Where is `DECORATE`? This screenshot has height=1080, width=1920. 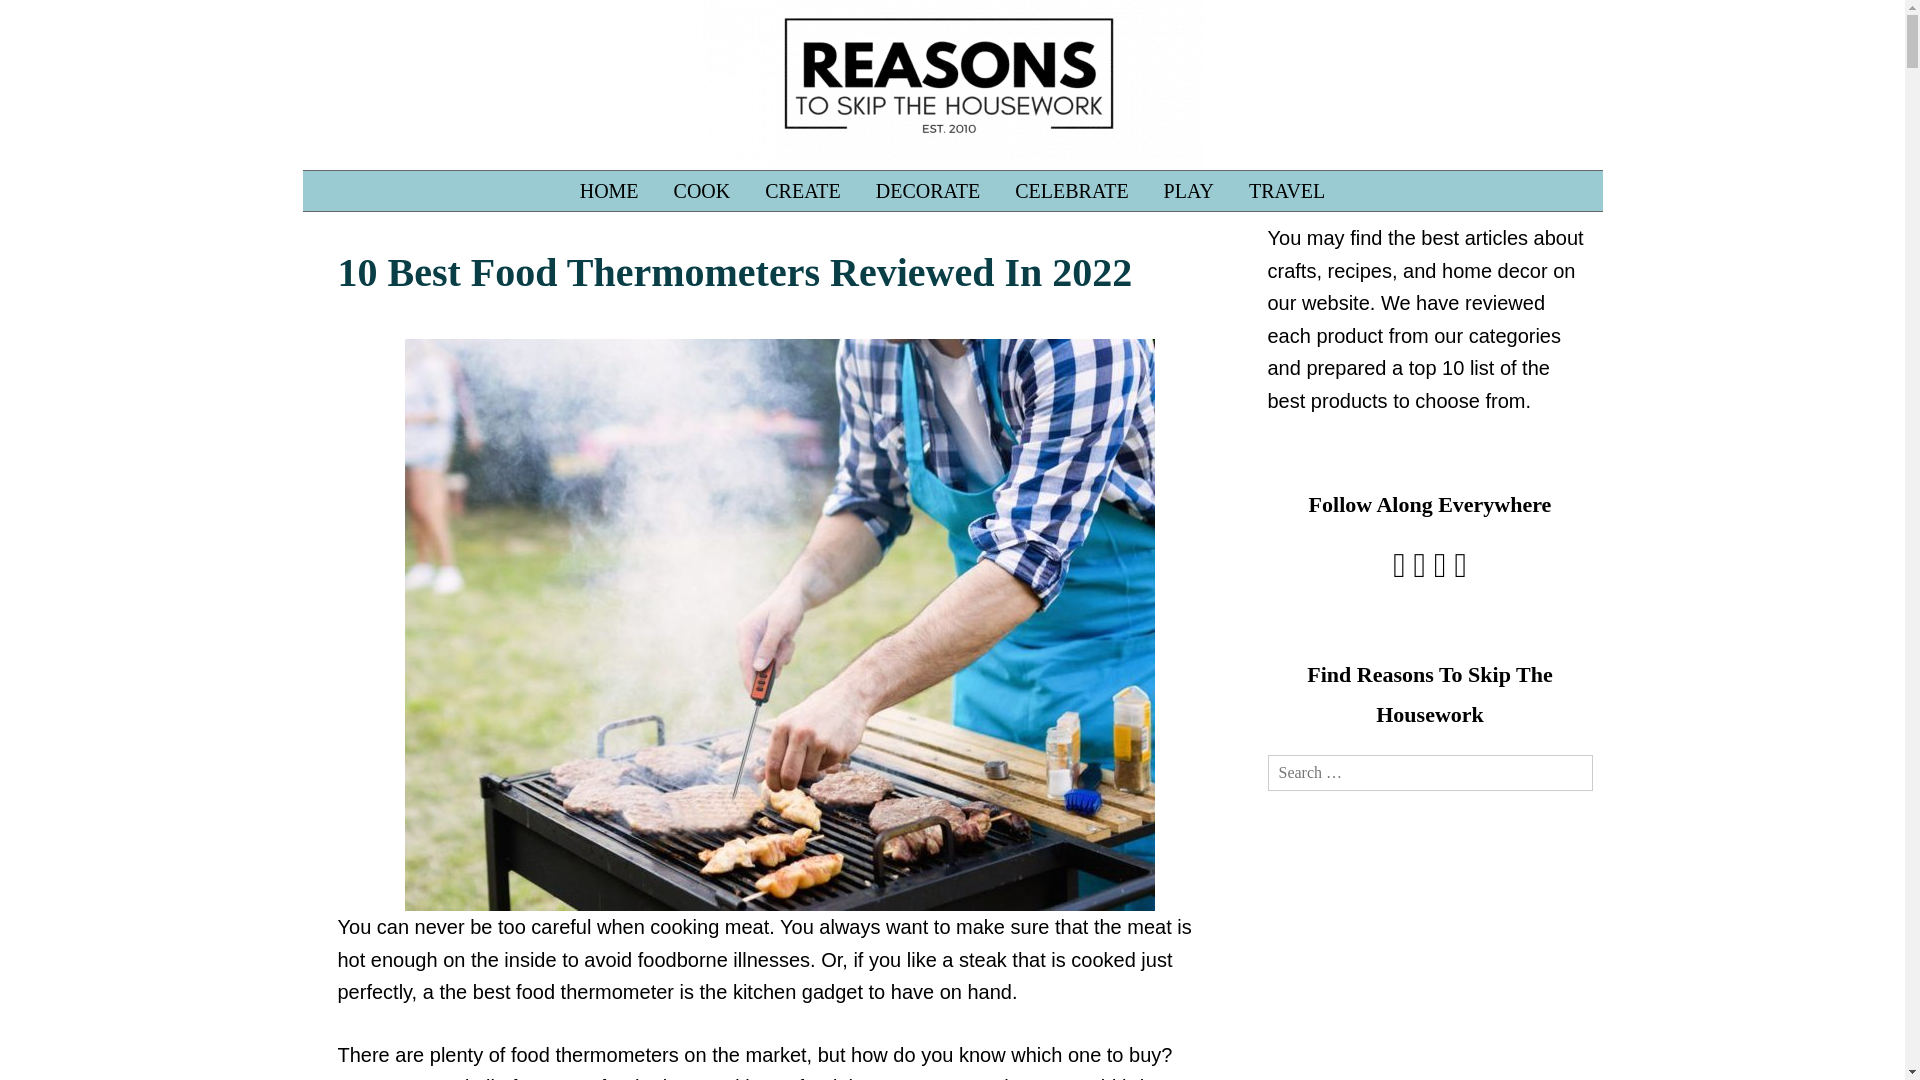 DECORATE is located at coordinates (927, 190).